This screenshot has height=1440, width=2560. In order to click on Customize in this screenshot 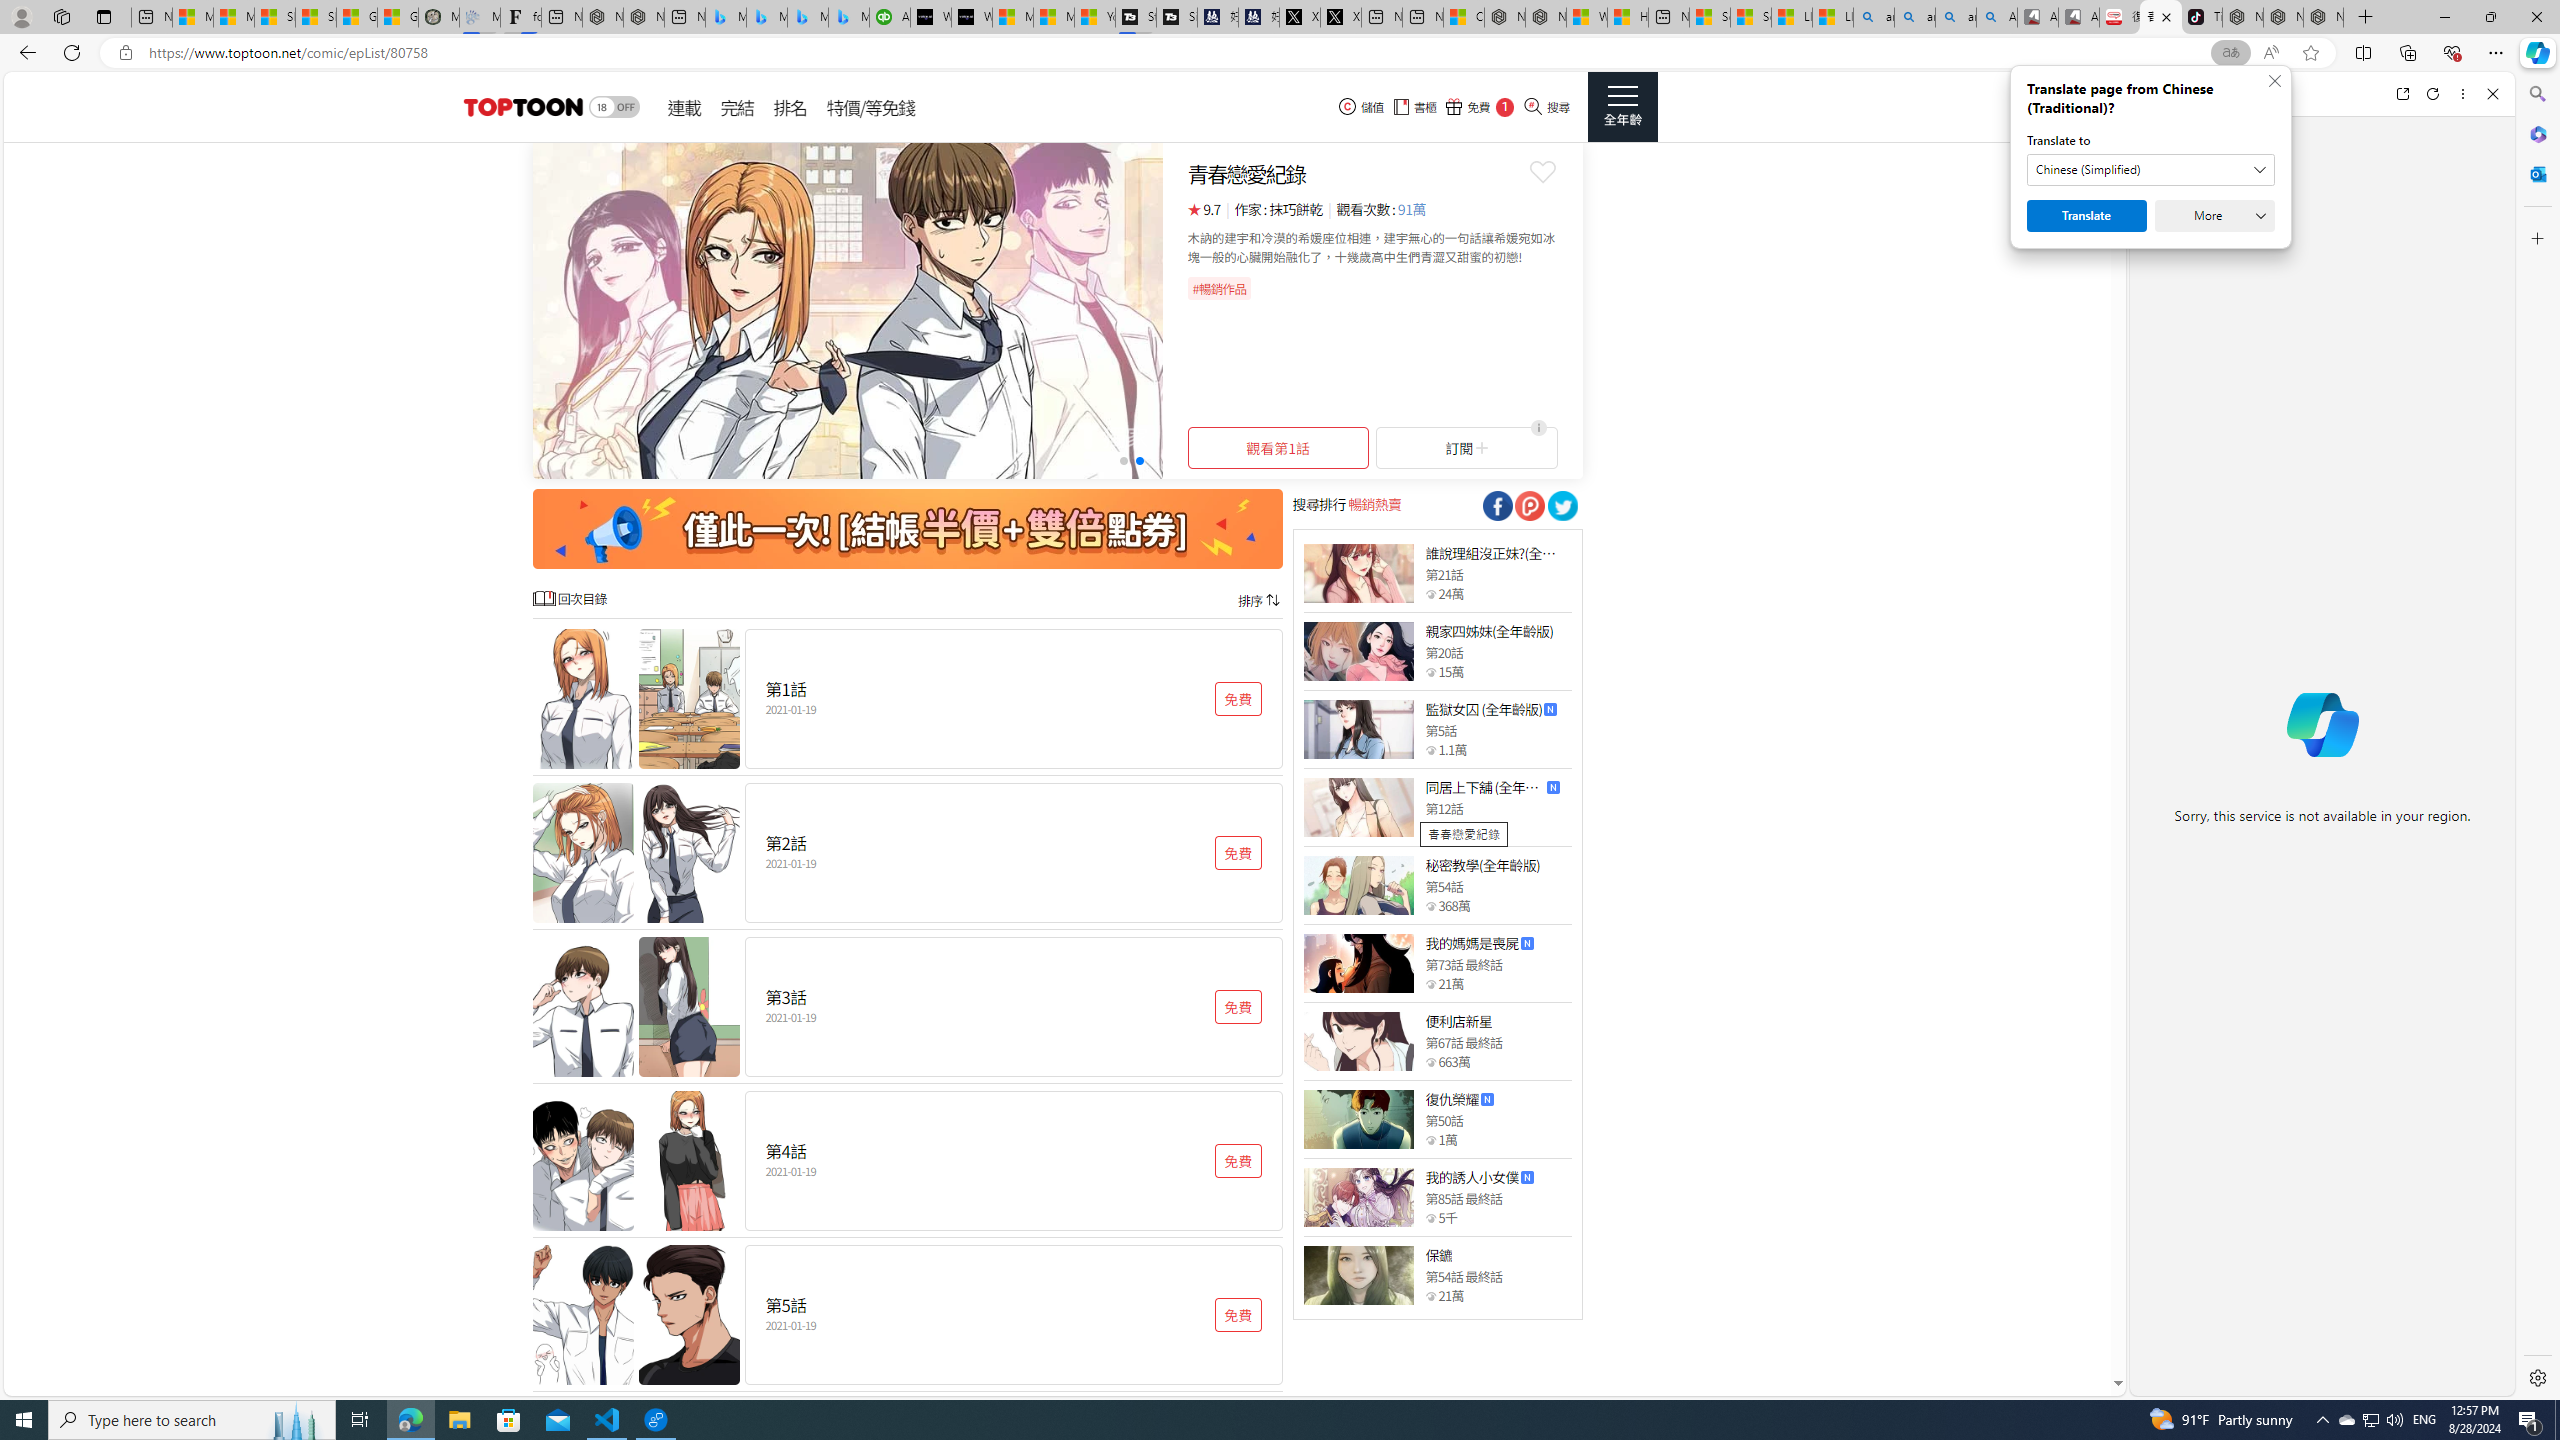, I will do `click(2536, 238)`.